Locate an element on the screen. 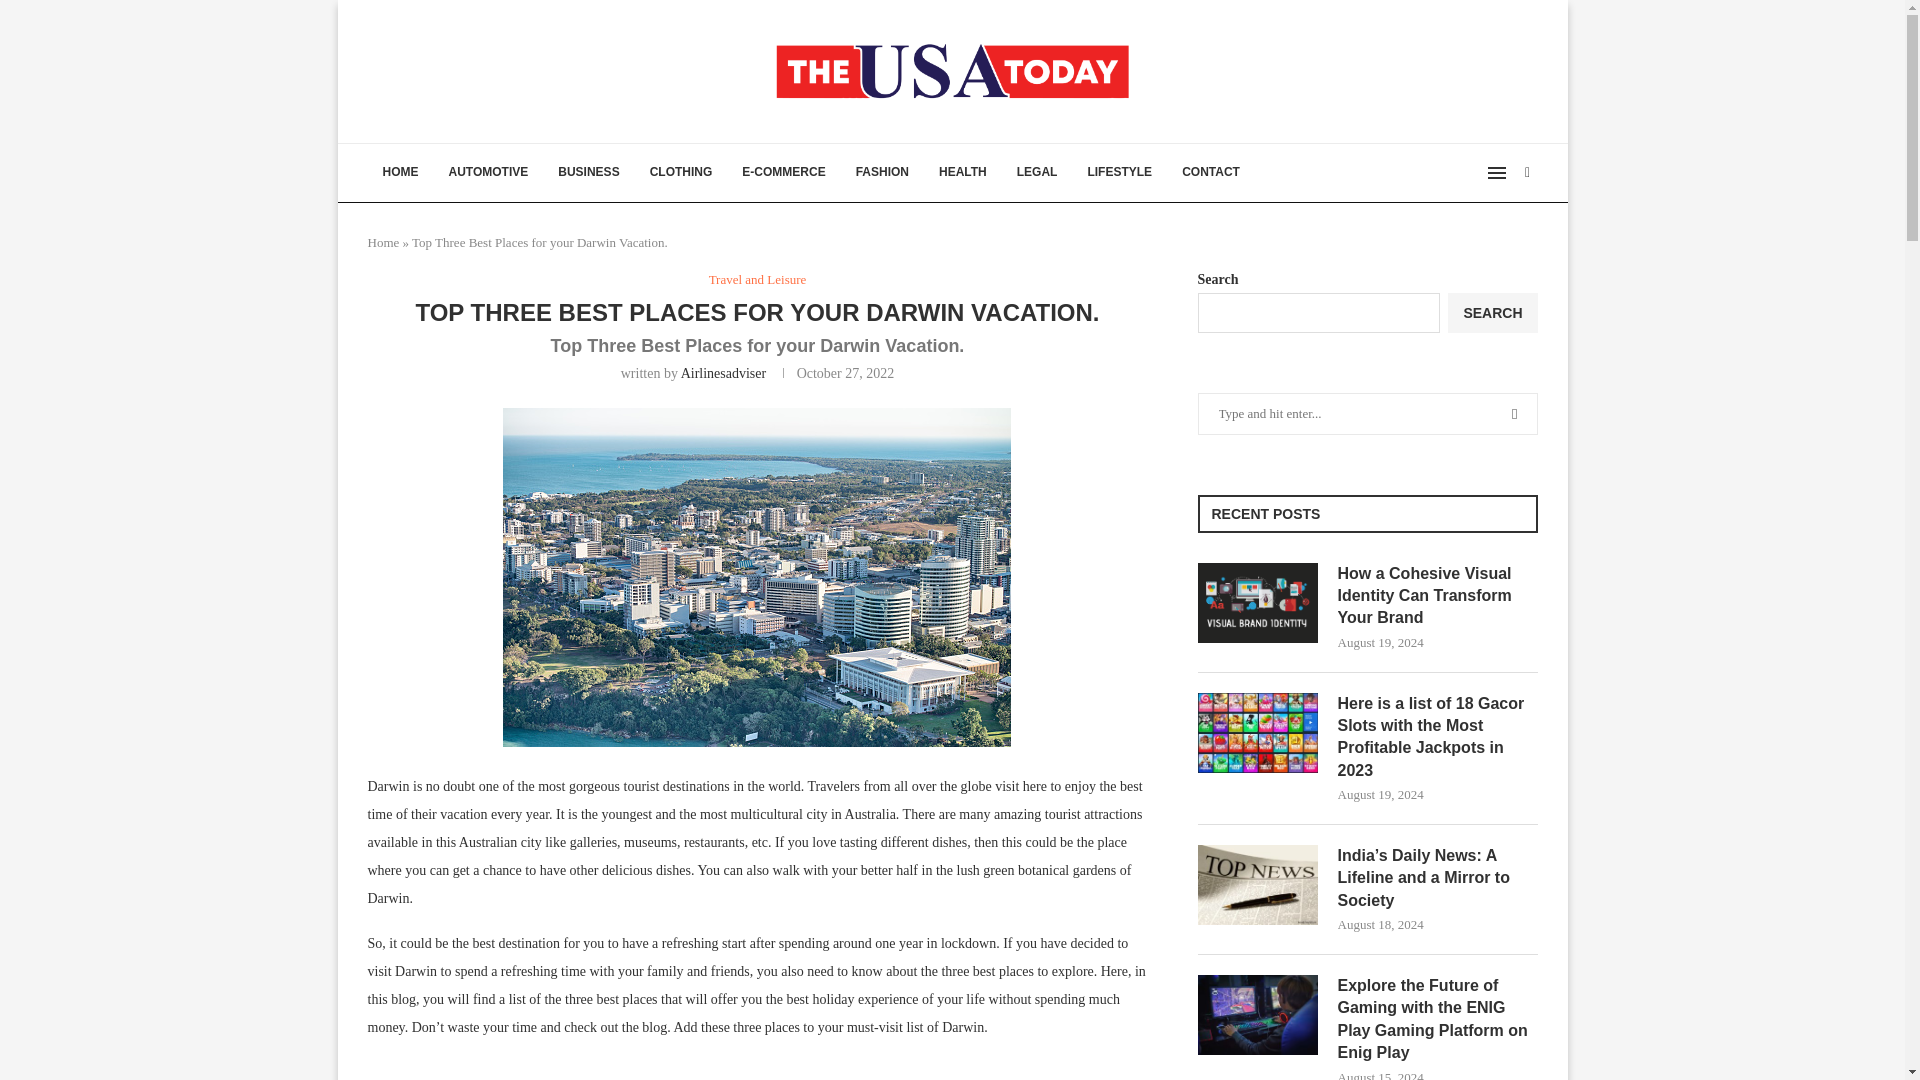 The width and height of the screenshot is (1920, 1080). HEALTH is located at coordinates (962, 172).